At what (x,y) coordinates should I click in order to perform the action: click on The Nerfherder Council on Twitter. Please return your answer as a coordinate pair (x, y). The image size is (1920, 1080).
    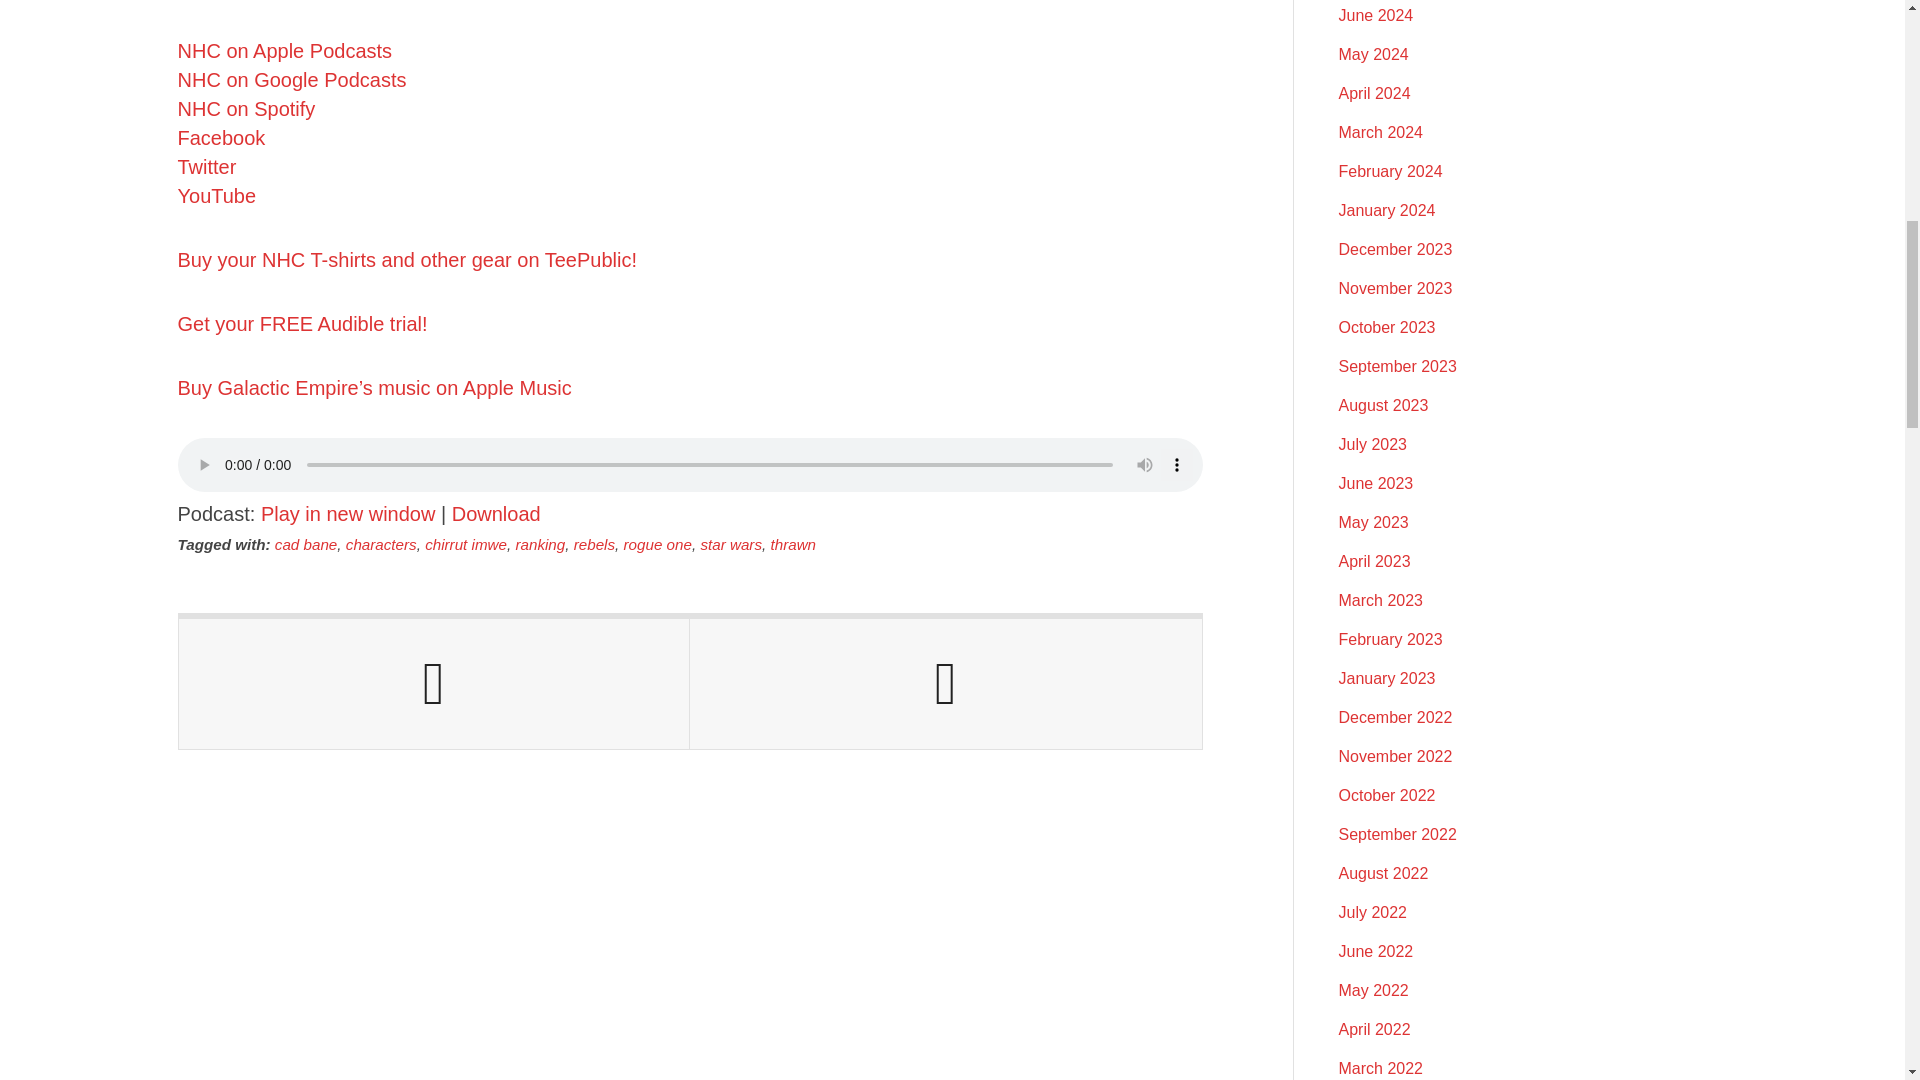
    Looking at the image, I should click on (207, 166).